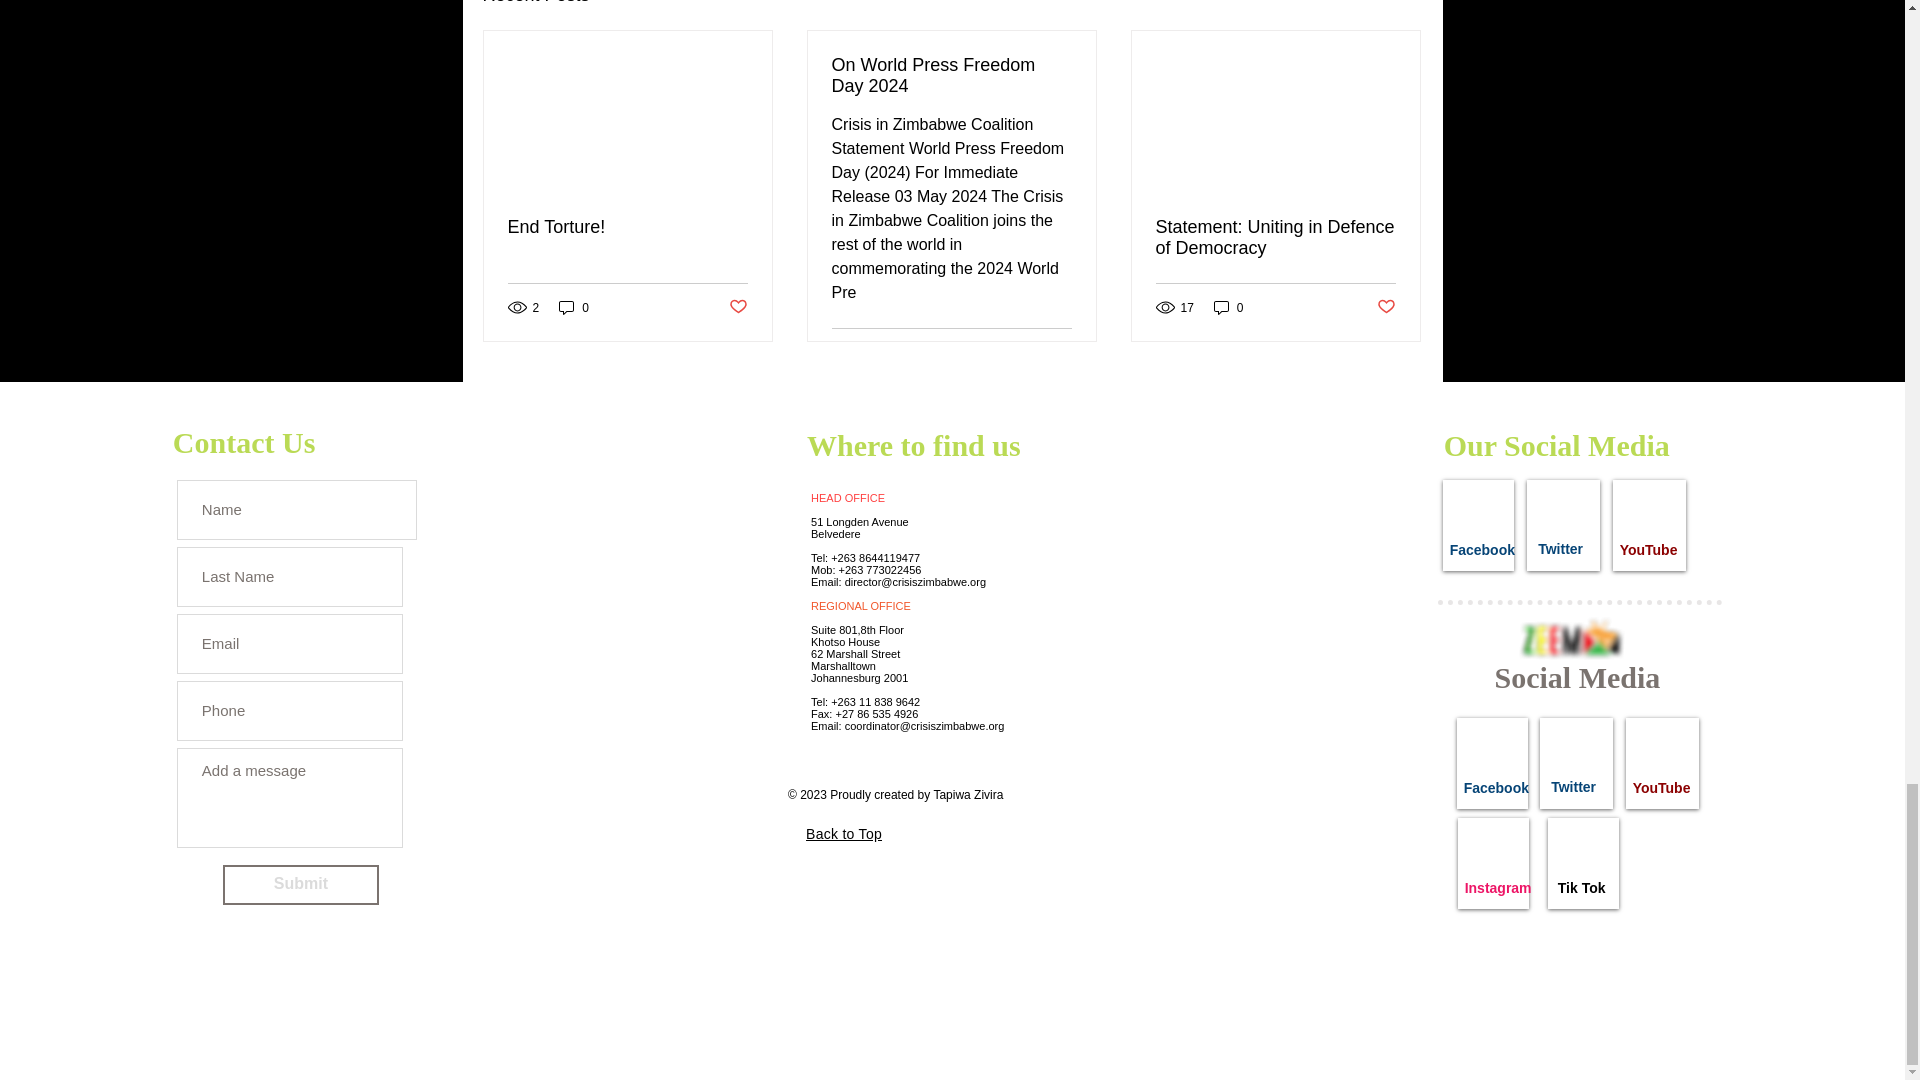  I want to click on 0, so click(574, 308).